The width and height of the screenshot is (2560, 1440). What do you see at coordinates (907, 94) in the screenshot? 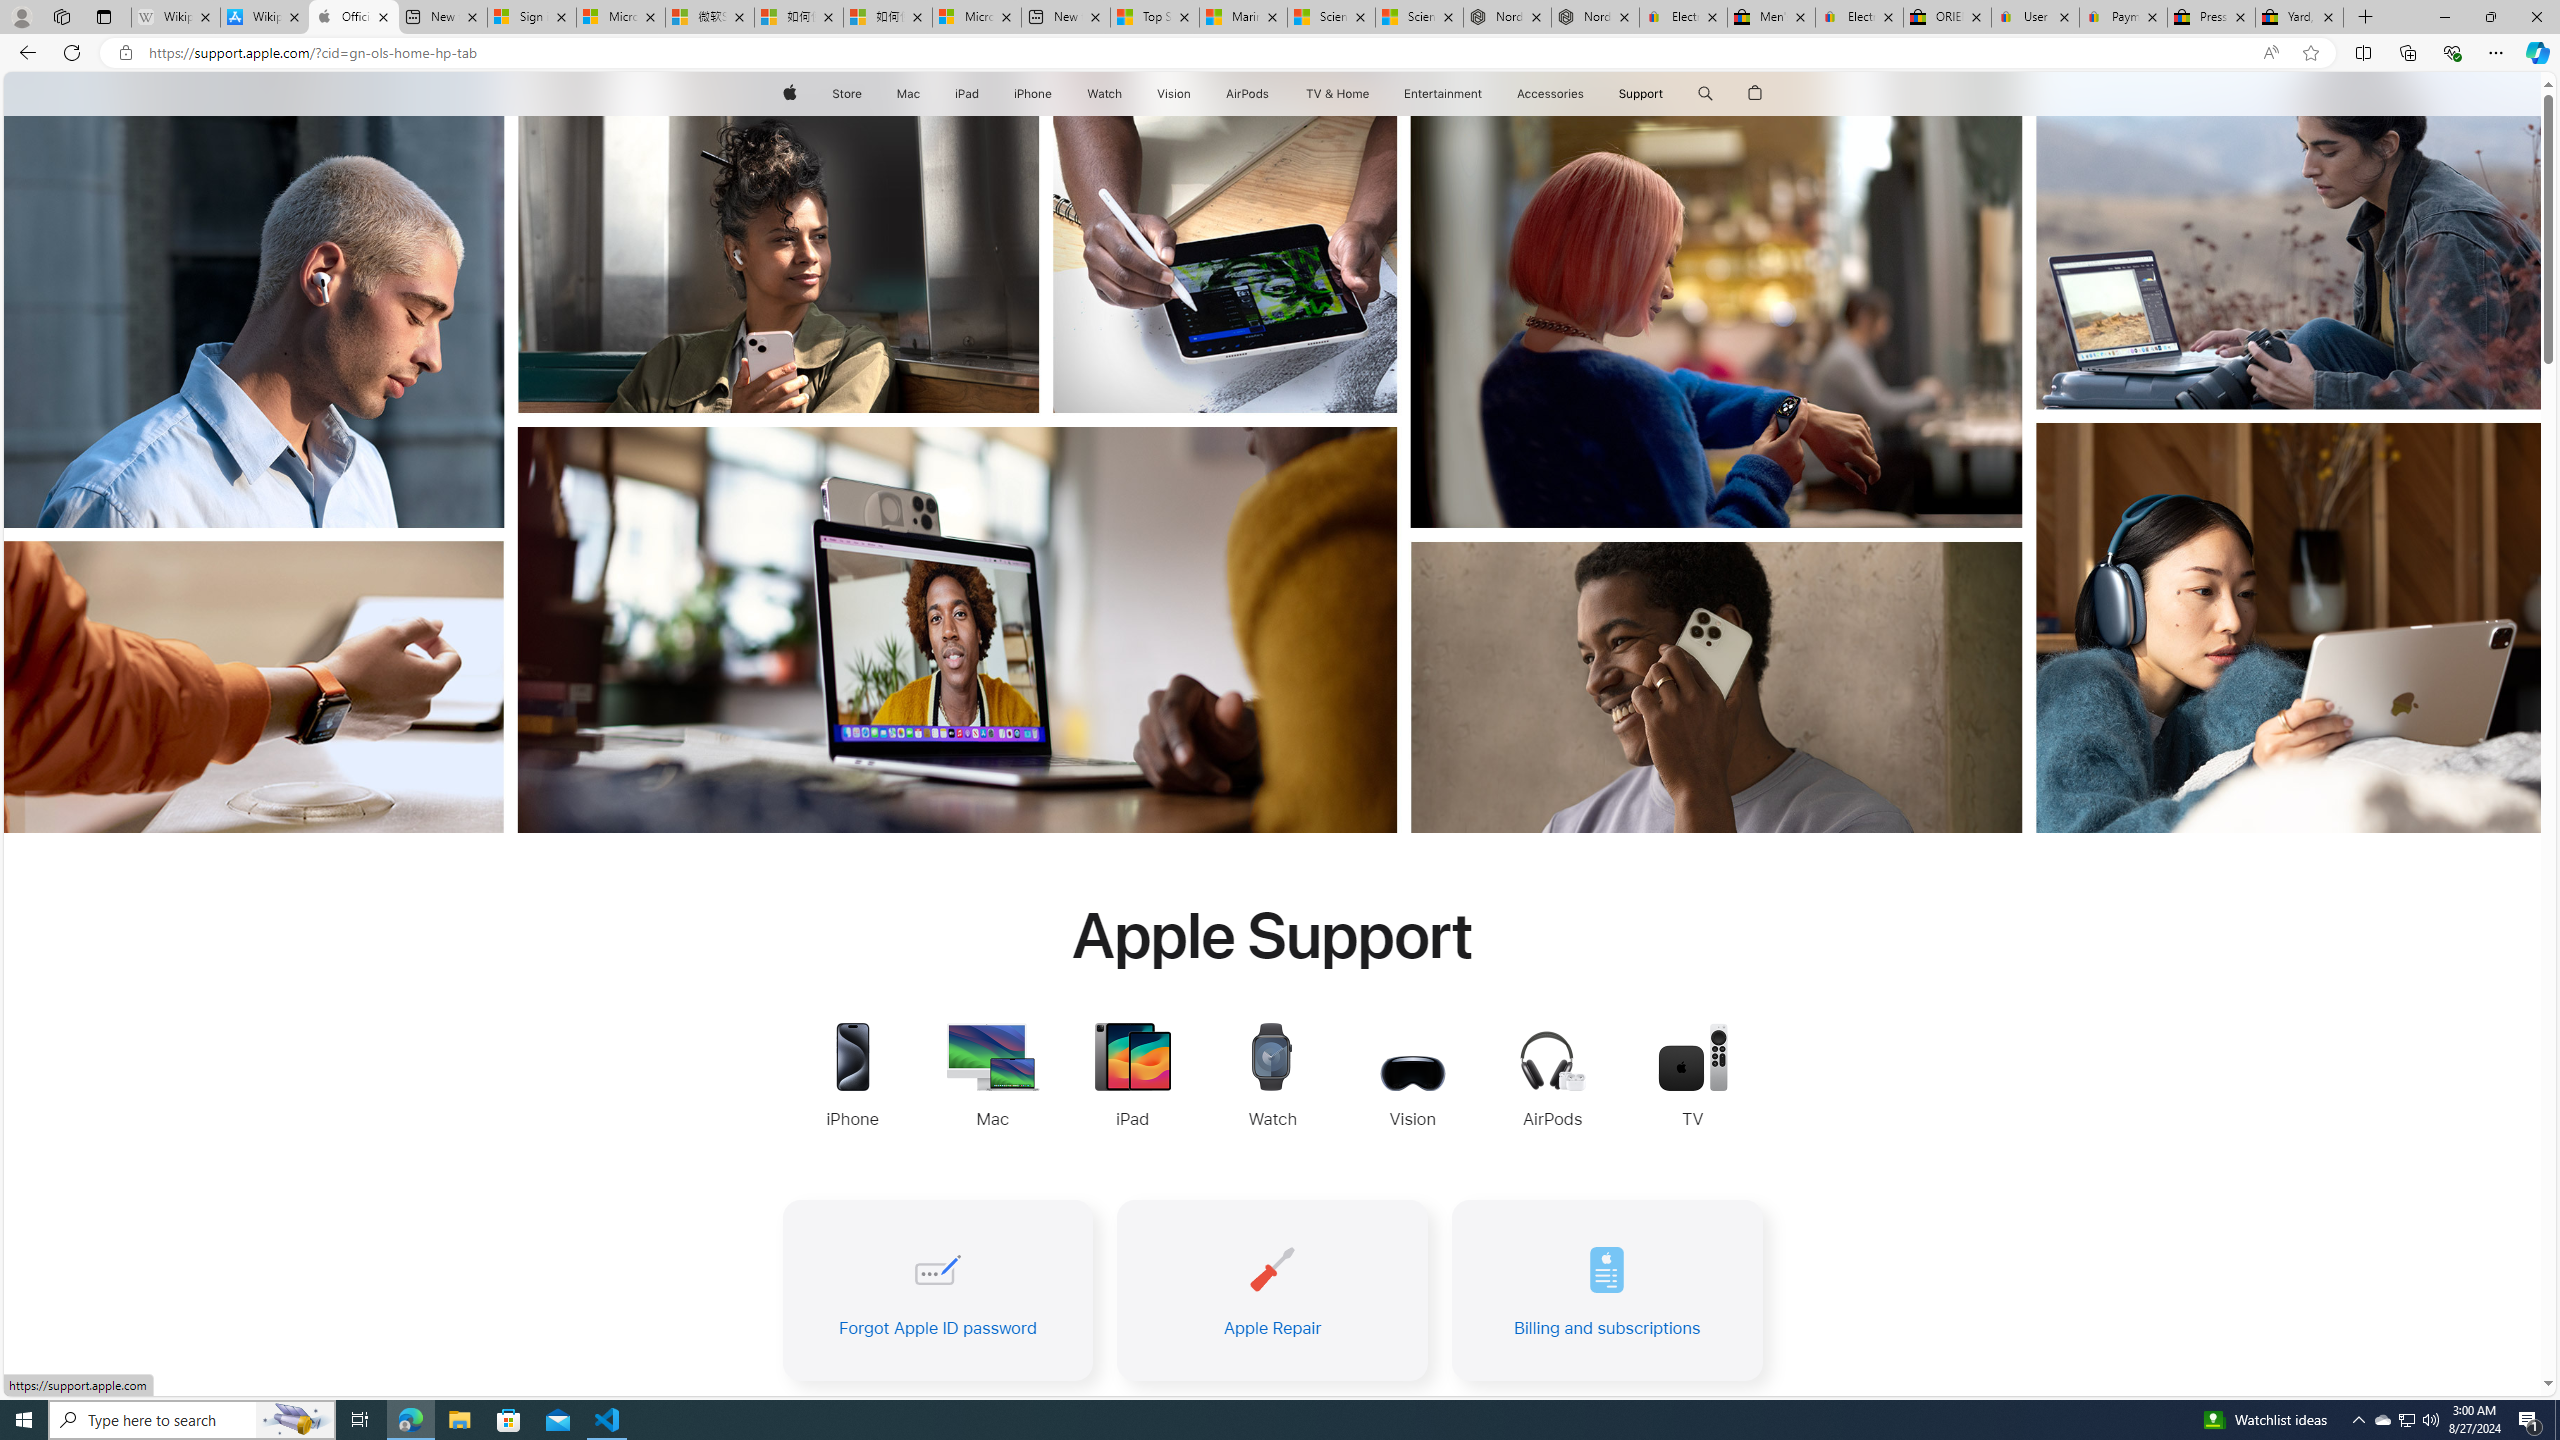
I see `Mac` at bounding box center [907, 94].